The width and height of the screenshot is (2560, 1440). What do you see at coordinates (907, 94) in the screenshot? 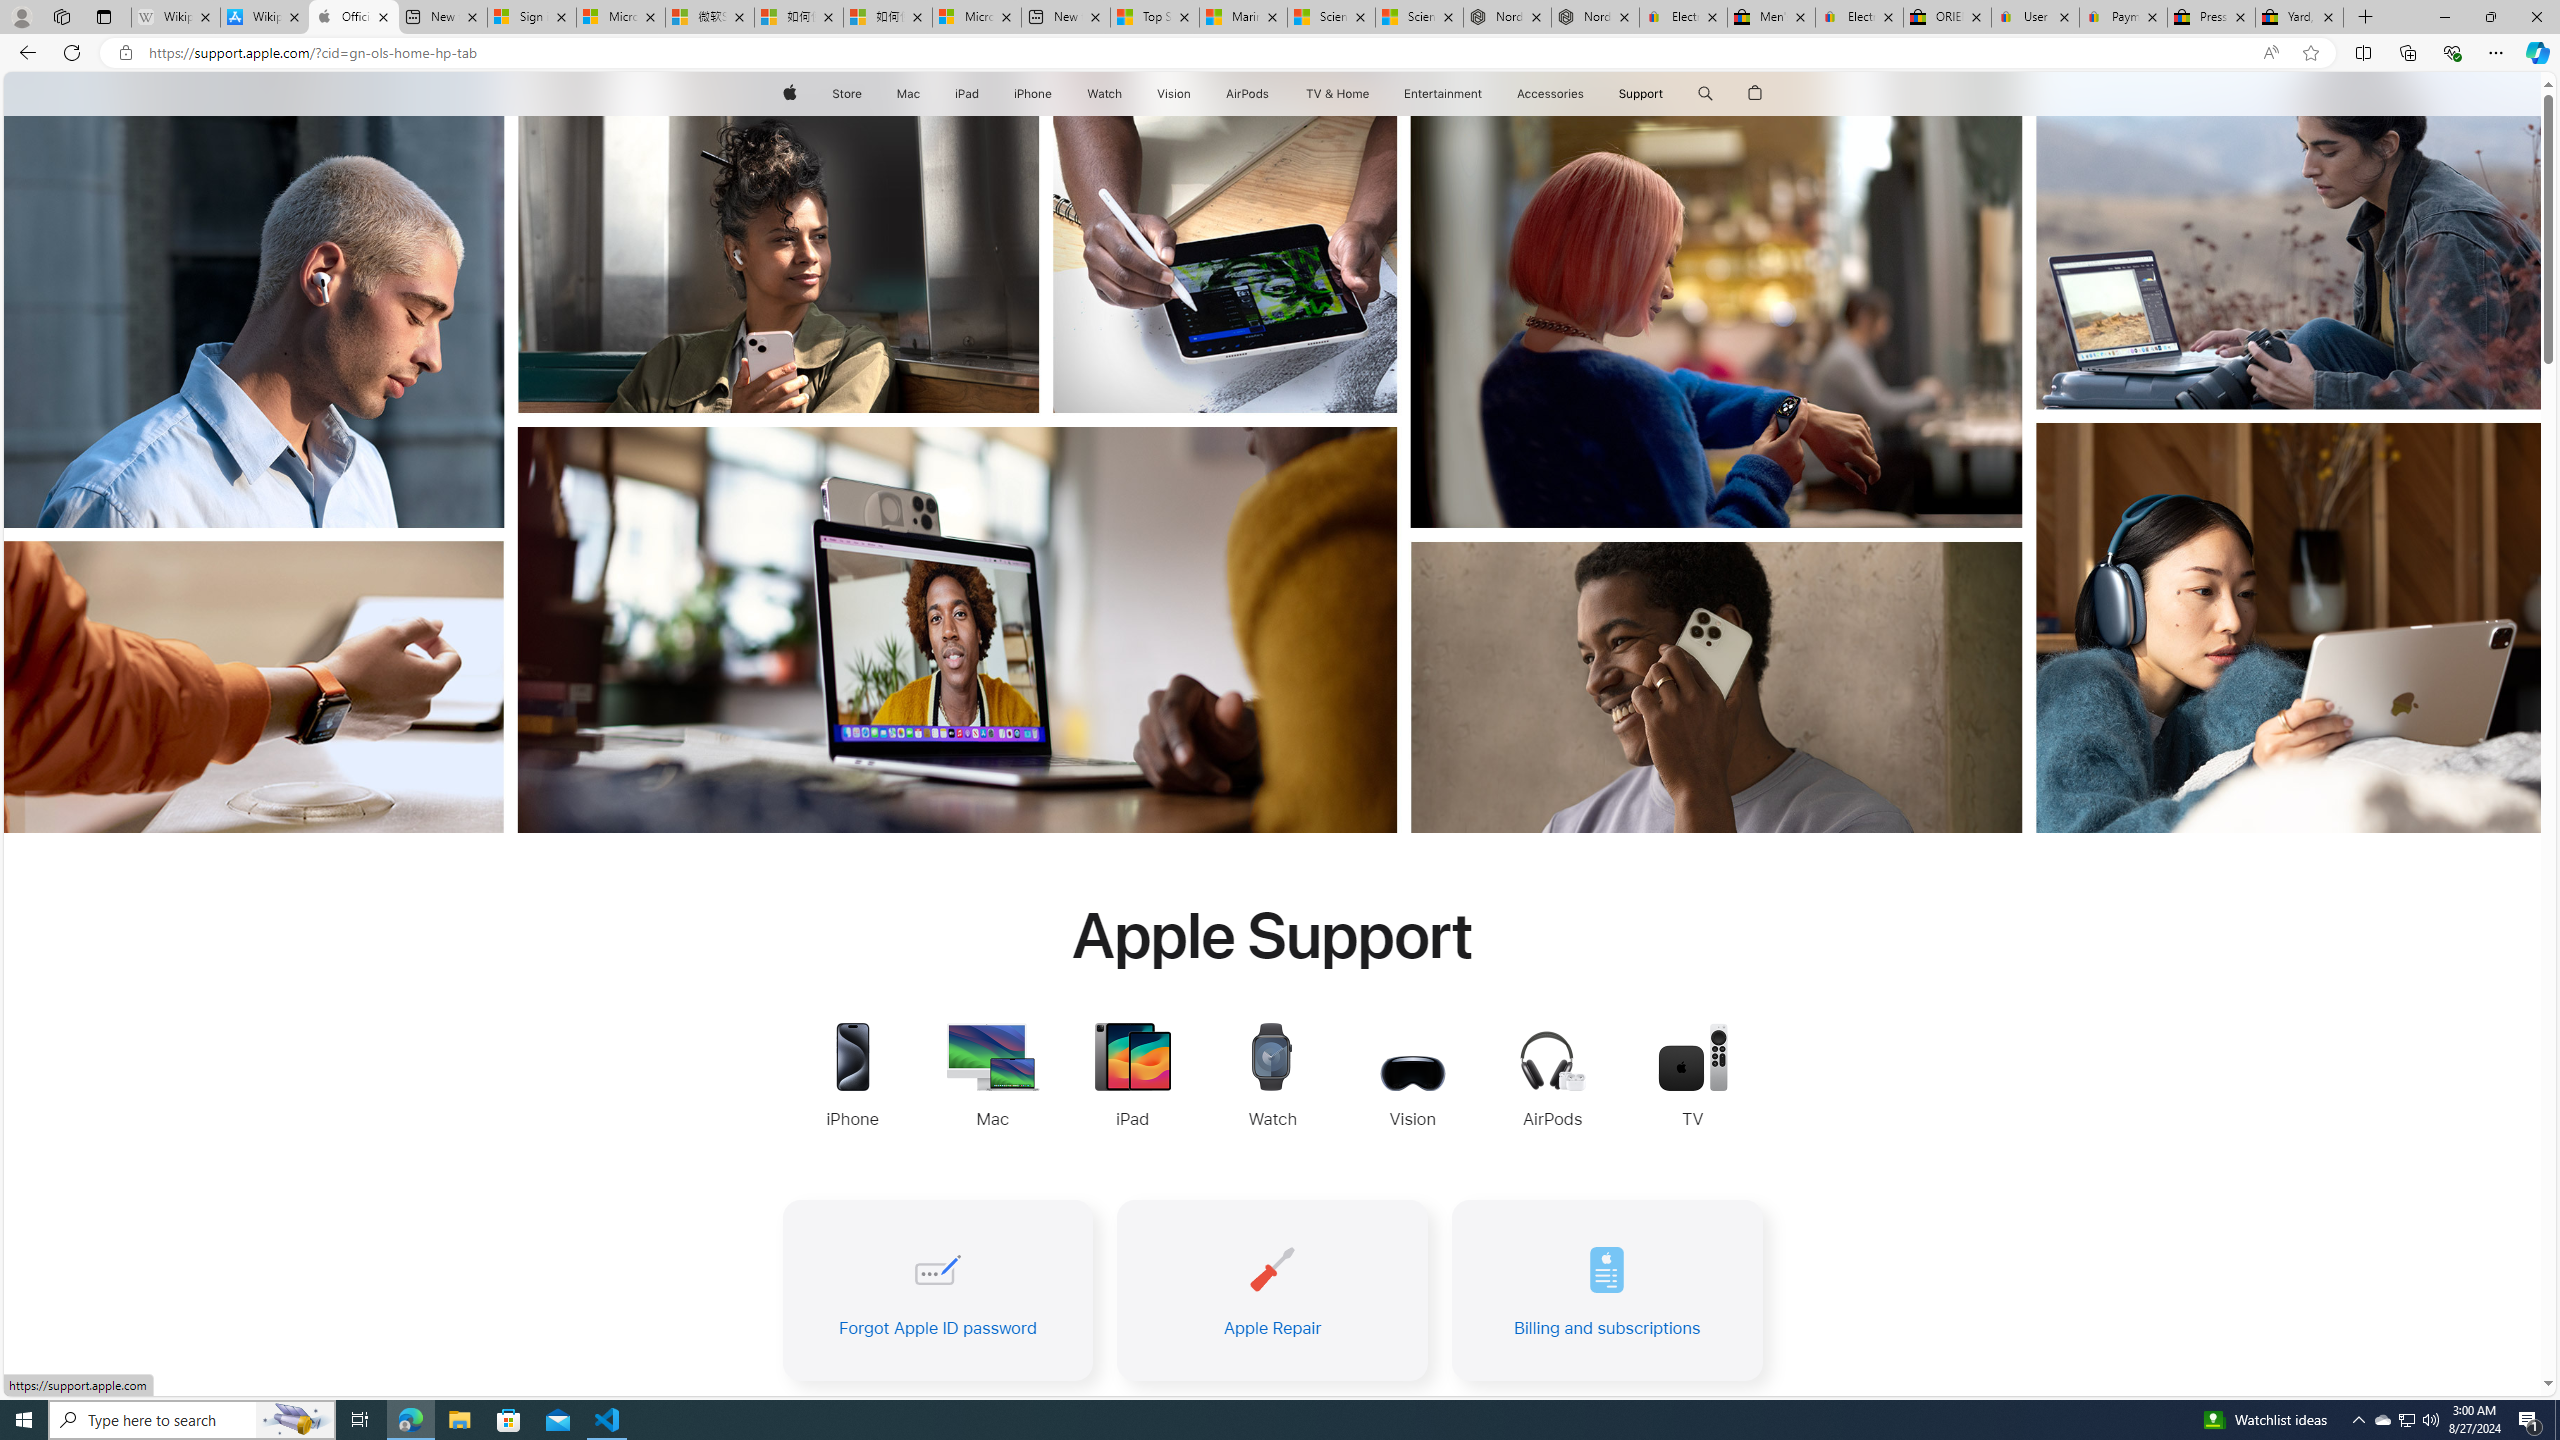
I see `Mac` at bounding box center [907, 94].